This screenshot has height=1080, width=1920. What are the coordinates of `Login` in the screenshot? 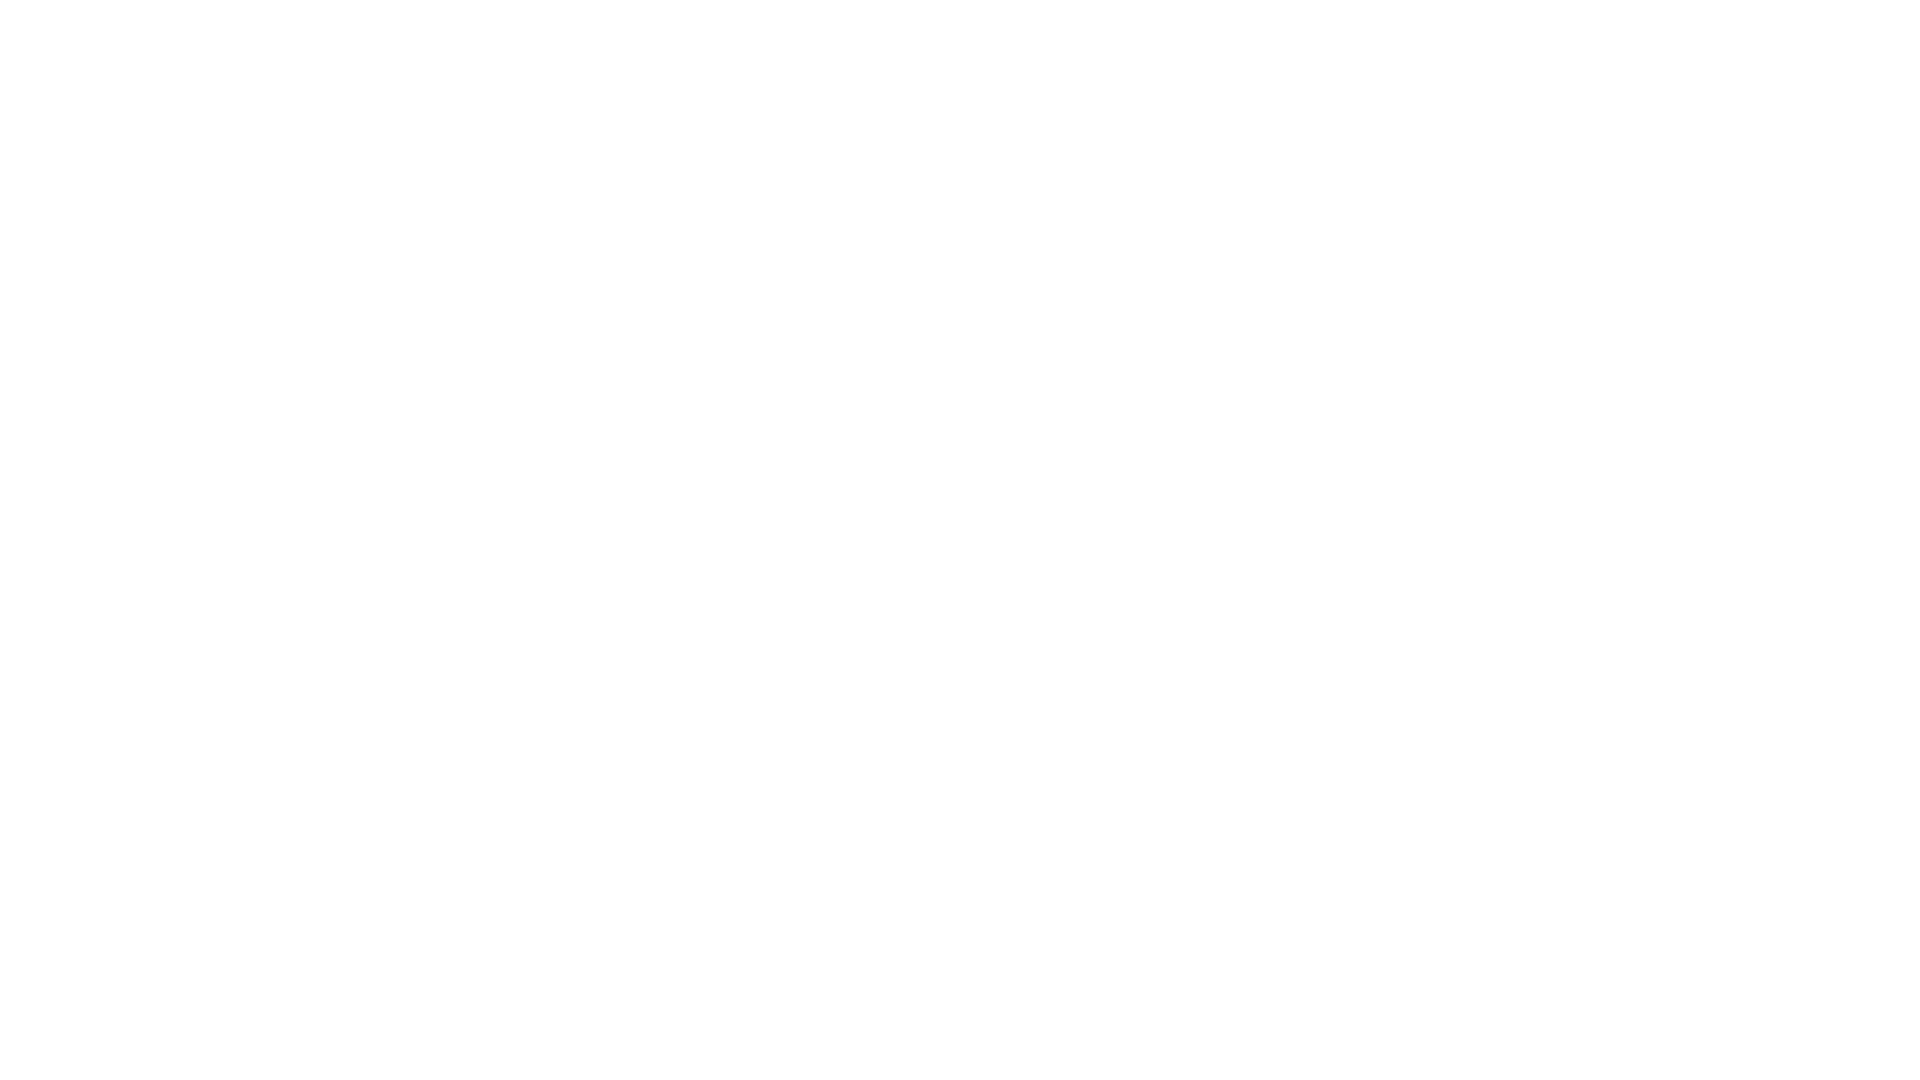 It's located at (1478, 178).